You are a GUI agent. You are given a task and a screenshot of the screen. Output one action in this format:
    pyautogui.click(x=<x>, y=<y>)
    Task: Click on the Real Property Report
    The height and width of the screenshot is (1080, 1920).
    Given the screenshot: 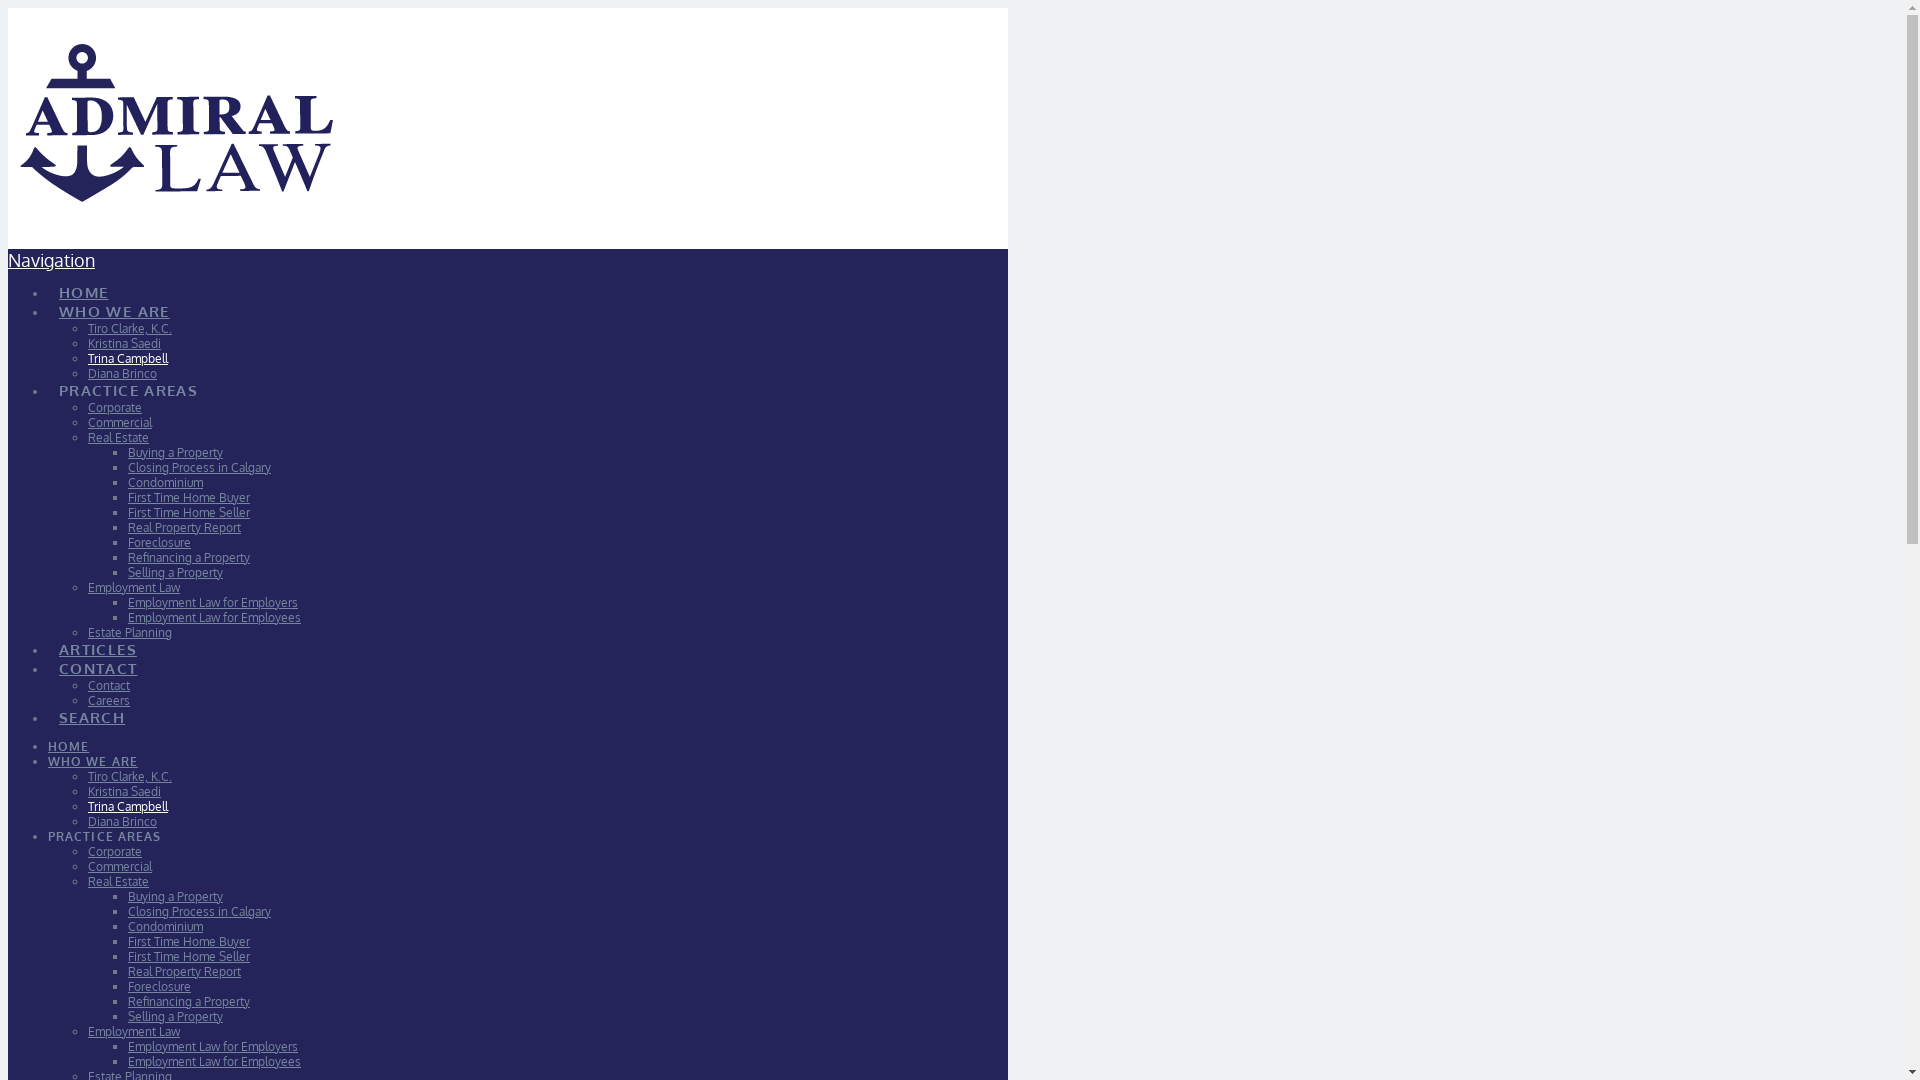 What is the action you would take?
    pyautogui.click(x=184, y=528)
    